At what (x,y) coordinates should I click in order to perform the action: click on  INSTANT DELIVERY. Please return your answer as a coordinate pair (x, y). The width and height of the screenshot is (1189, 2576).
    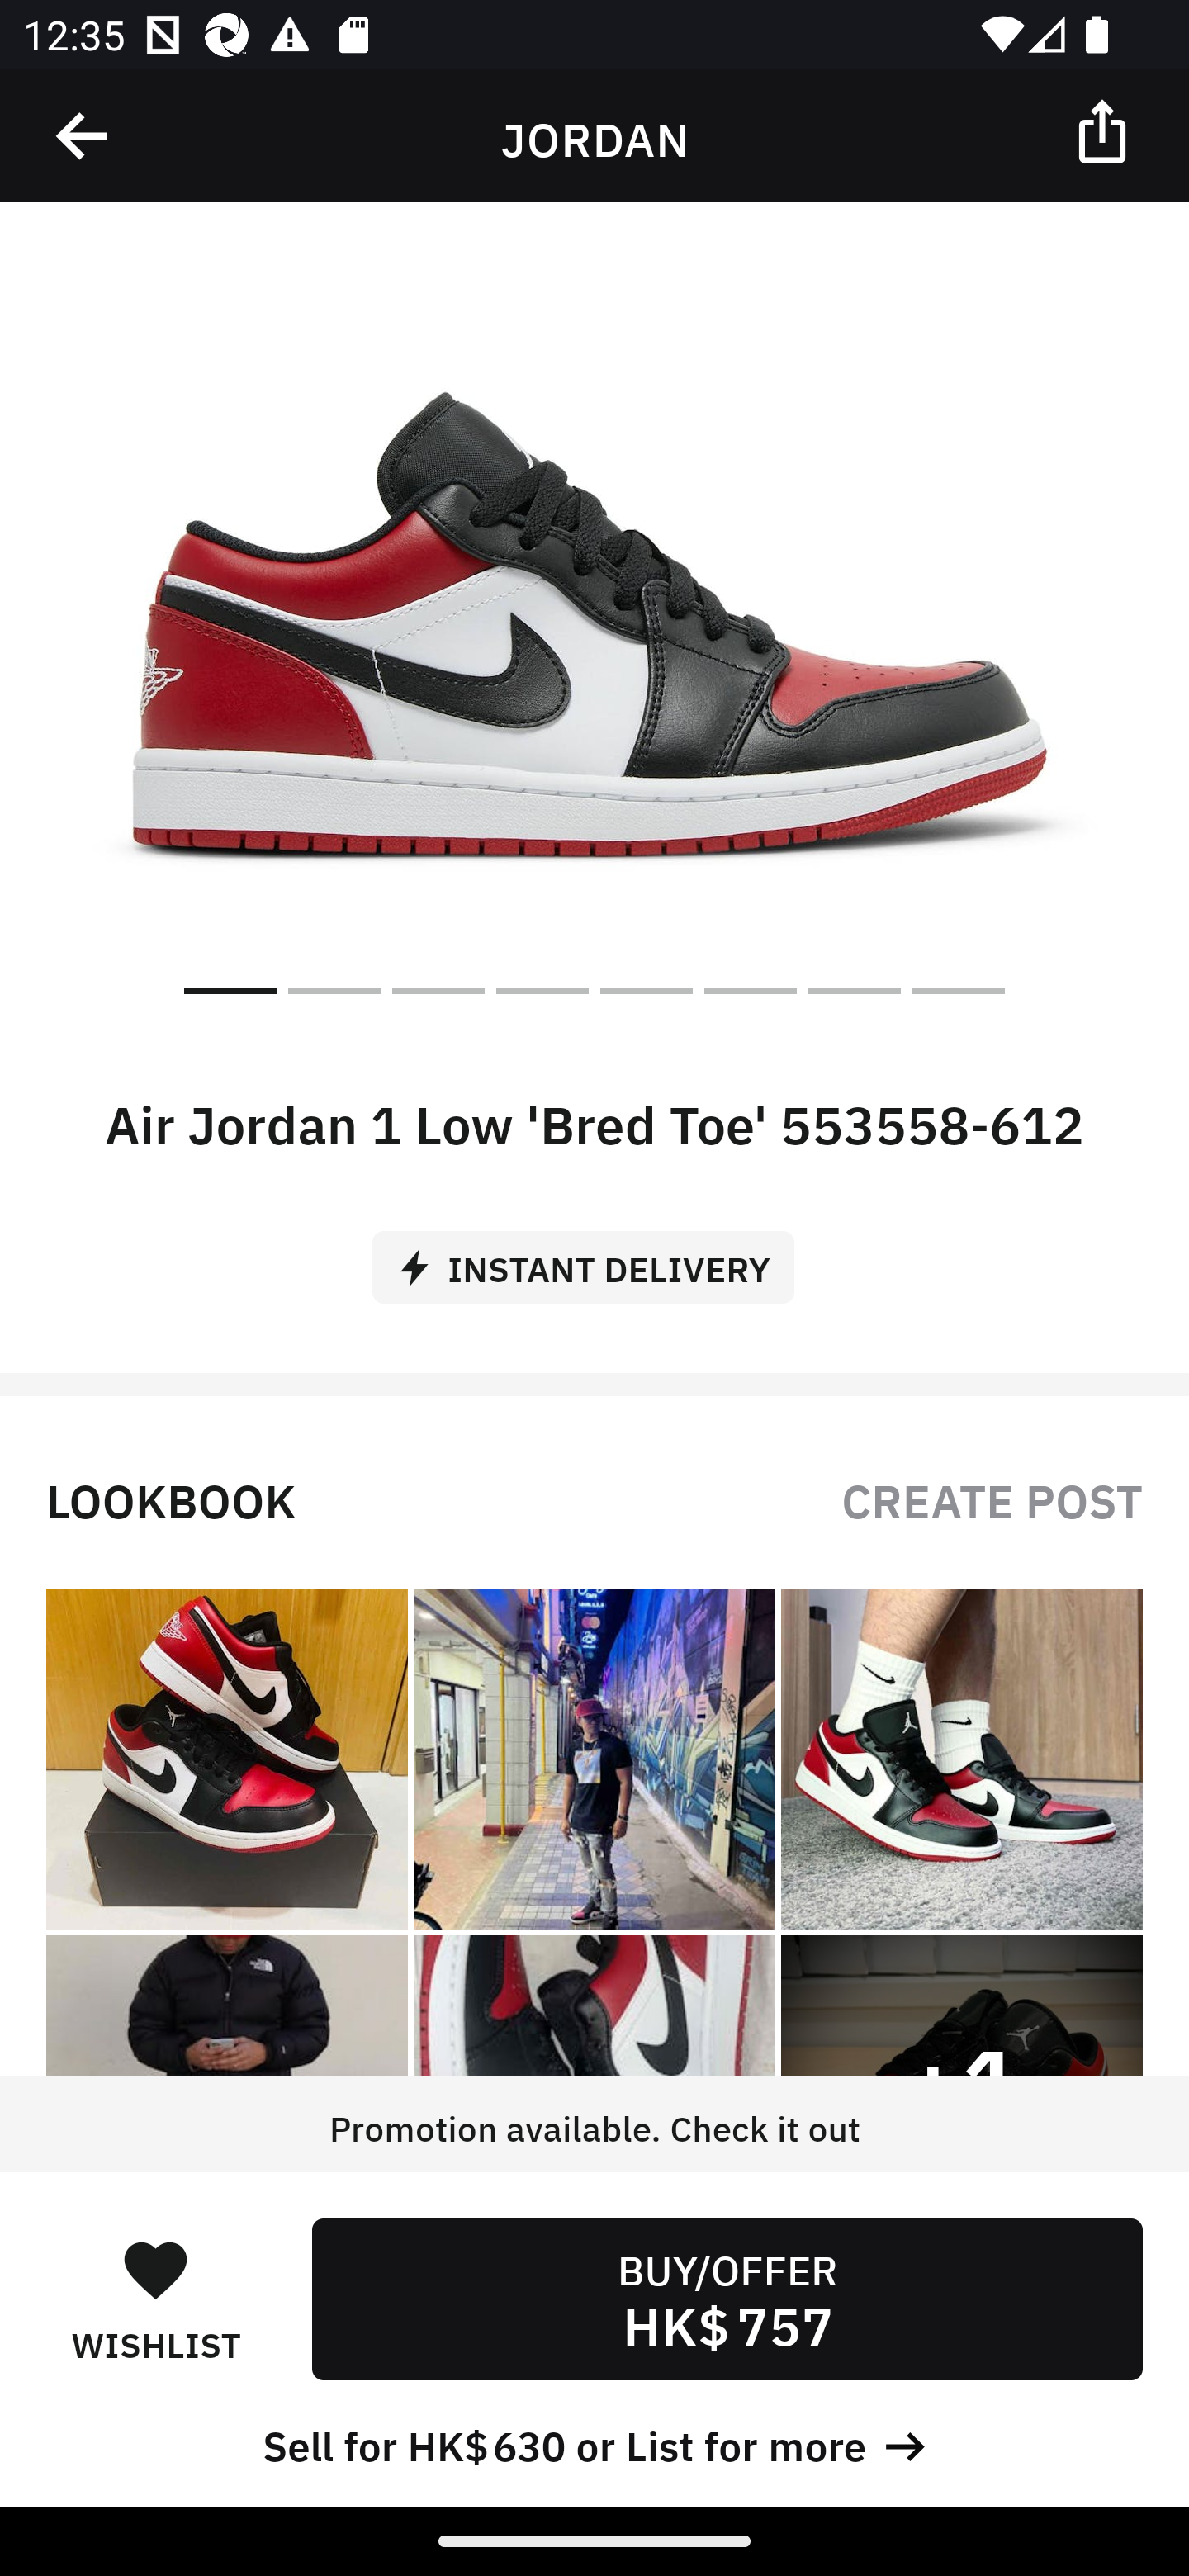
    Looking at the image, I should click on (594, 1255).